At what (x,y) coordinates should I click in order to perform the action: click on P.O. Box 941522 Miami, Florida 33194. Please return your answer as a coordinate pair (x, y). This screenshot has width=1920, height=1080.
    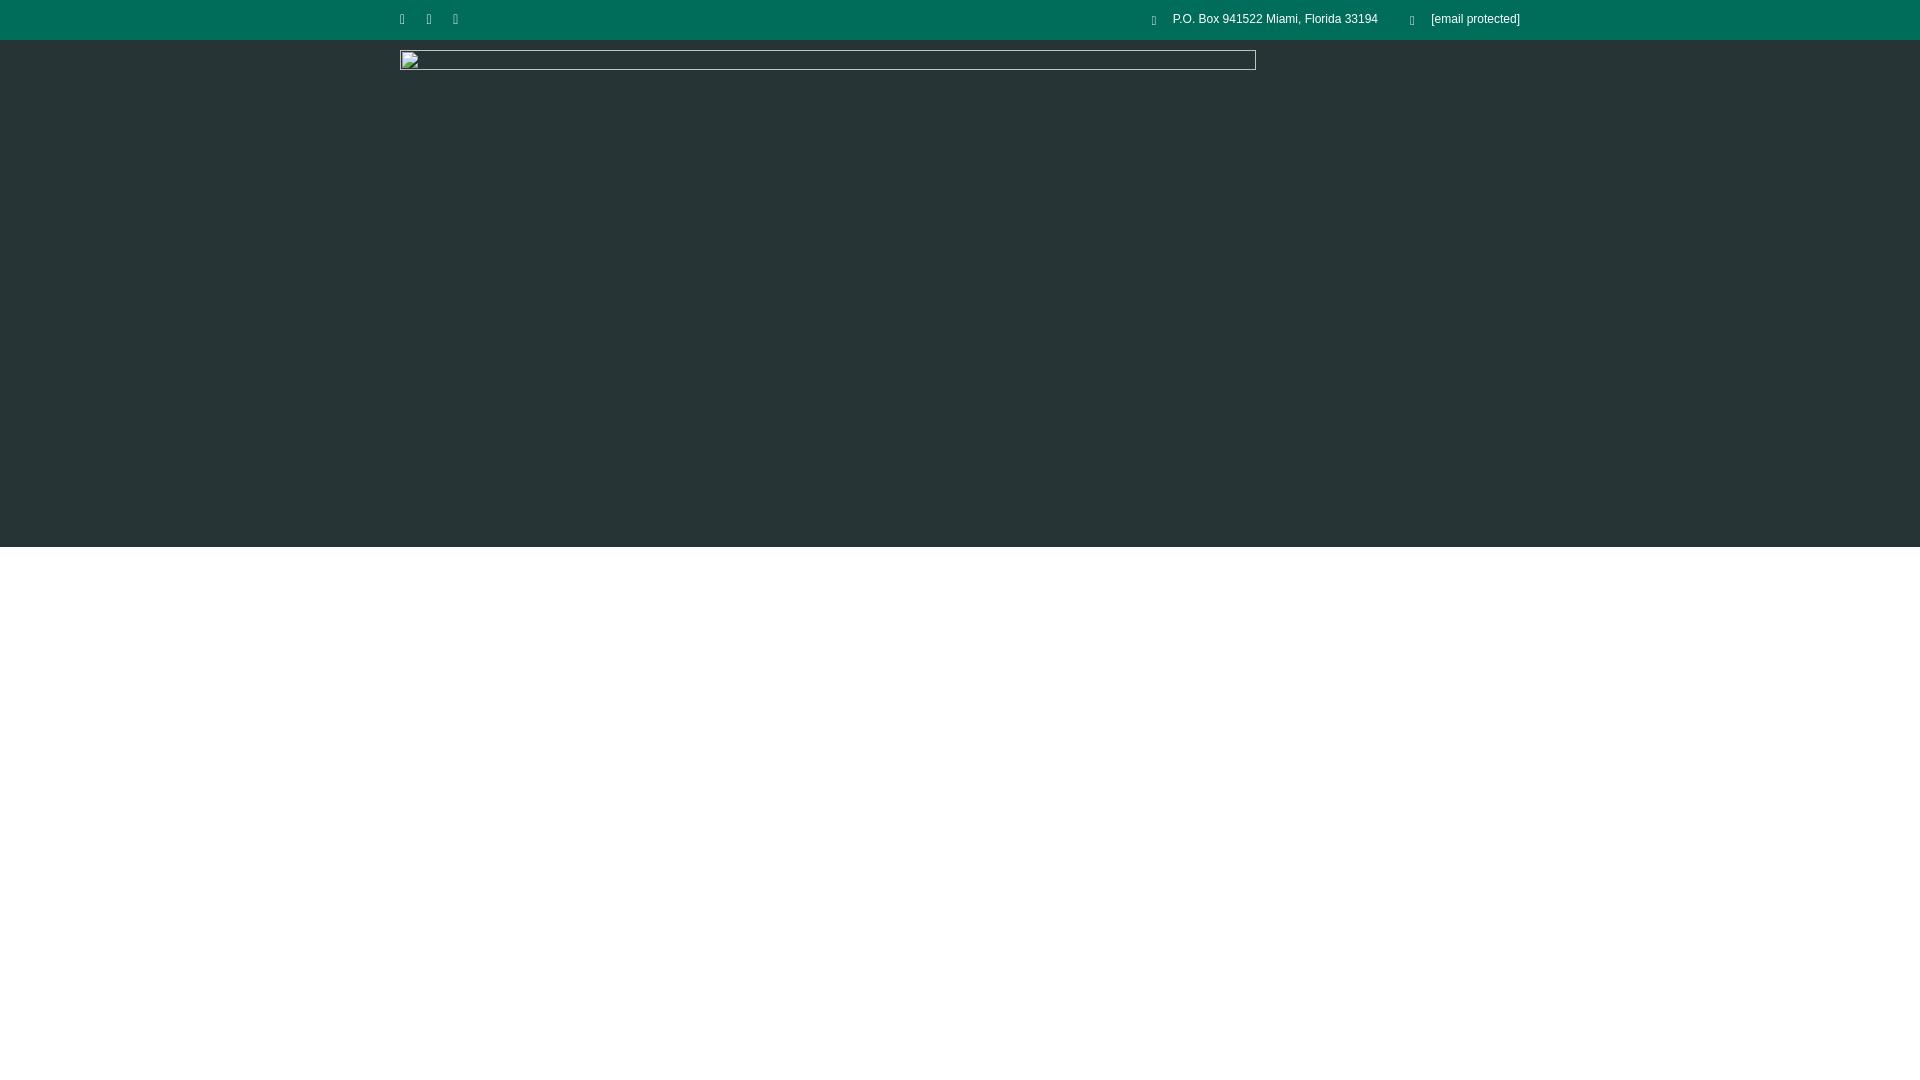
    Looking at the image, I should click on (1265, 20).